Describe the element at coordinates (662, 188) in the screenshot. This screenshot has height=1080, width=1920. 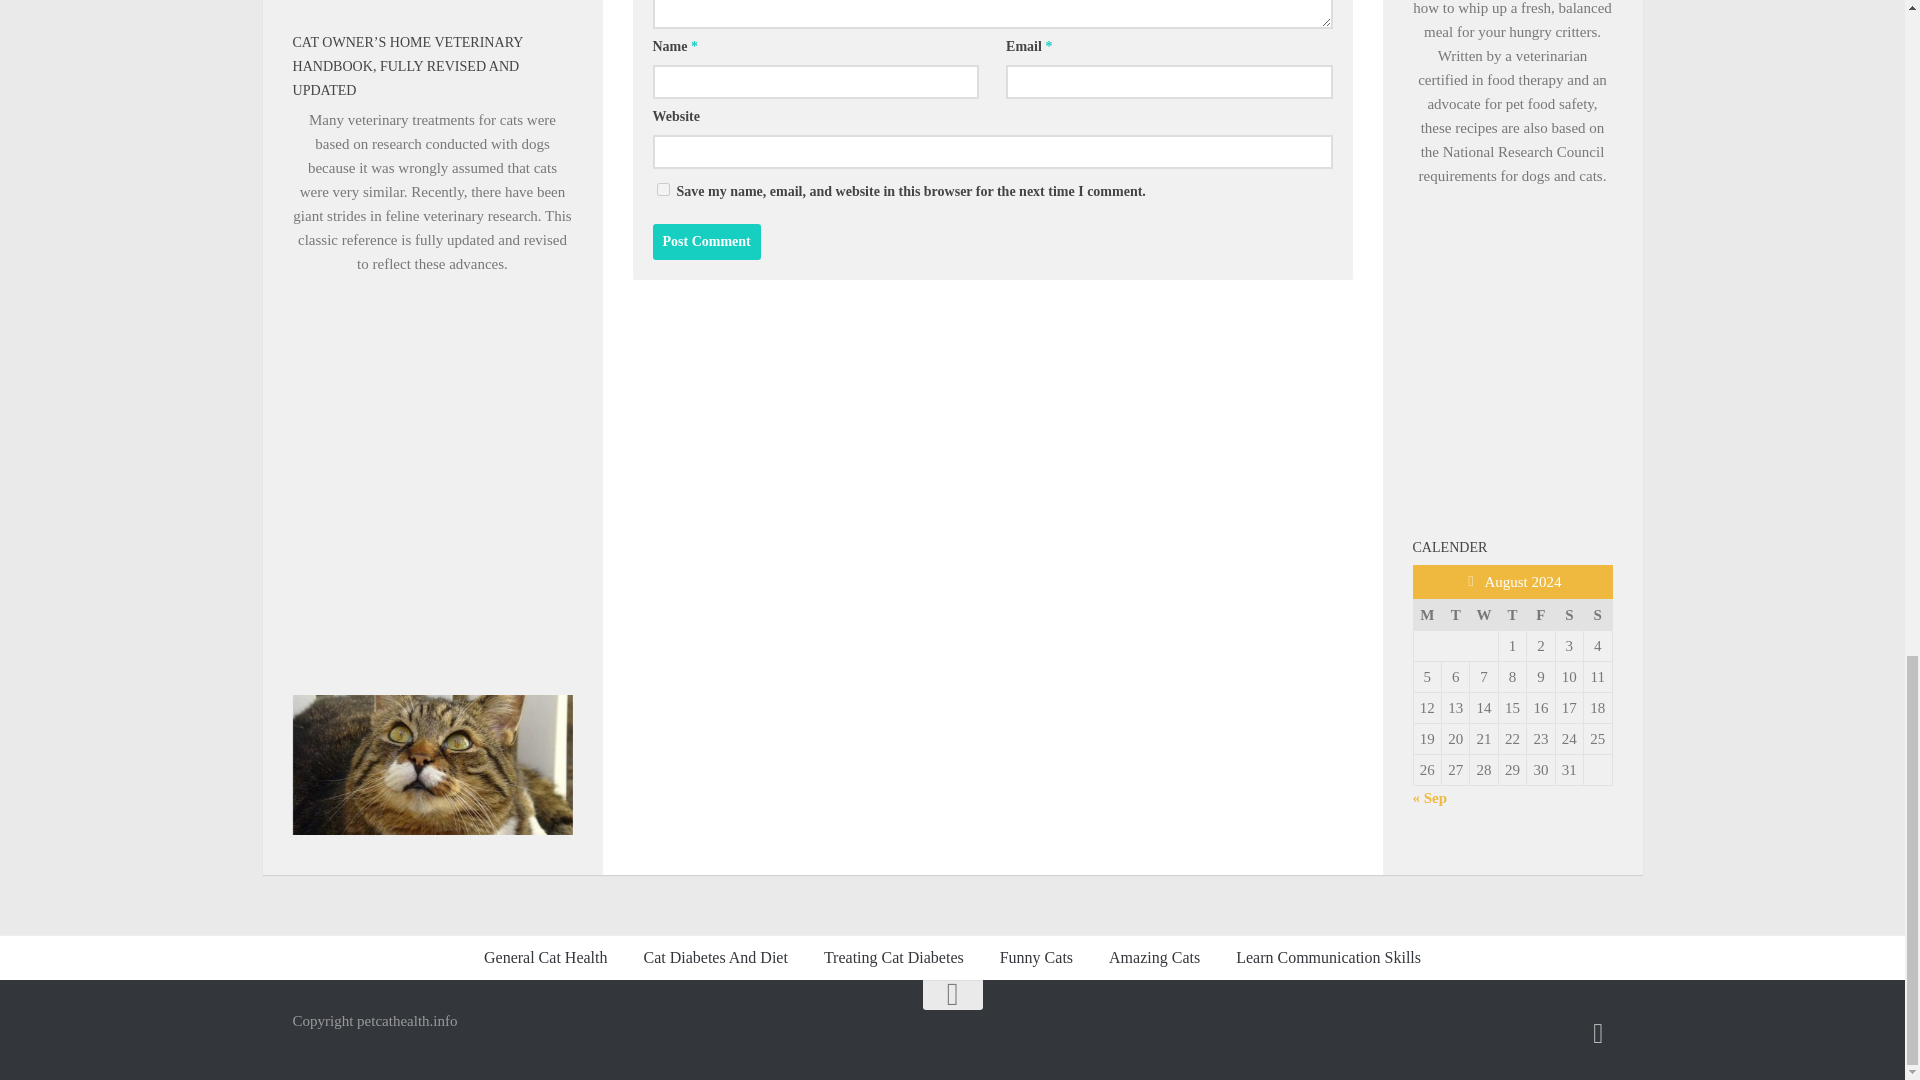
I see `yes` at that location.